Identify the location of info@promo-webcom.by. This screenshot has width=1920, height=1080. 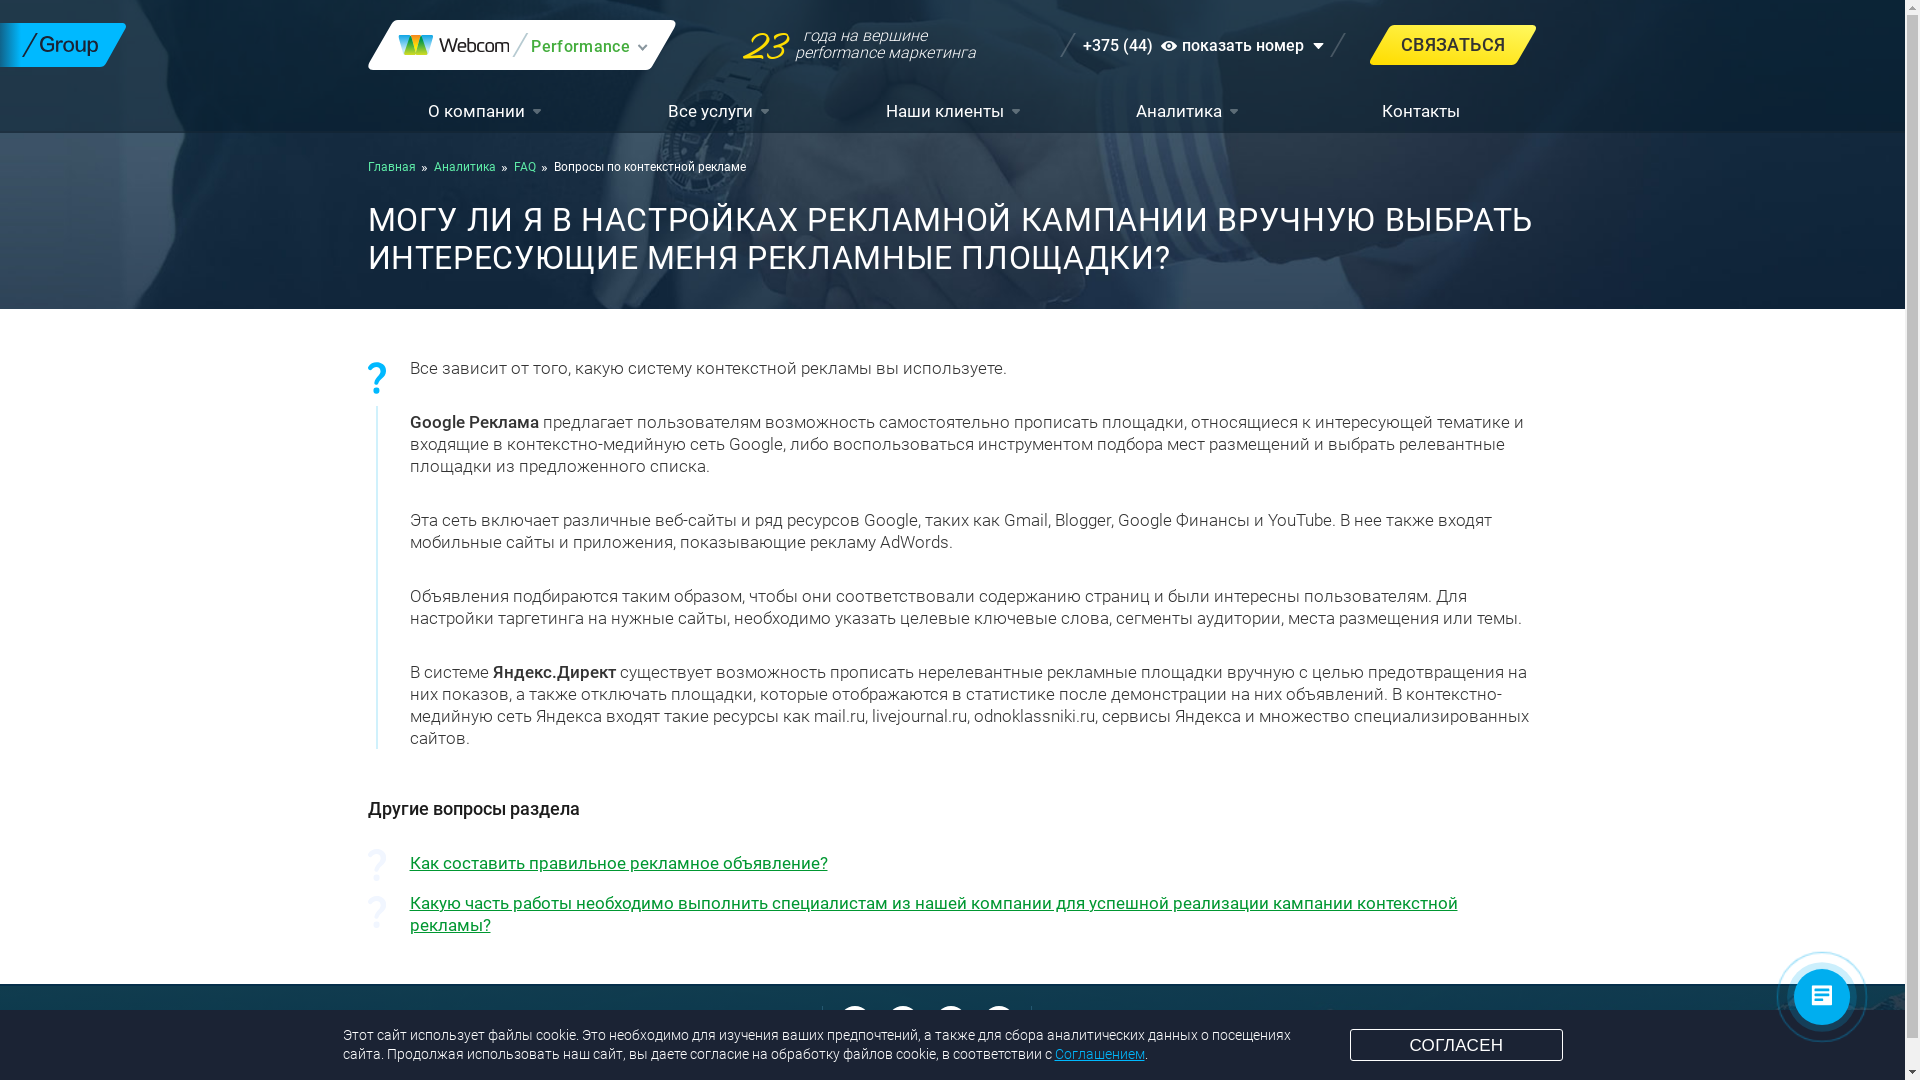
(455, 1022).